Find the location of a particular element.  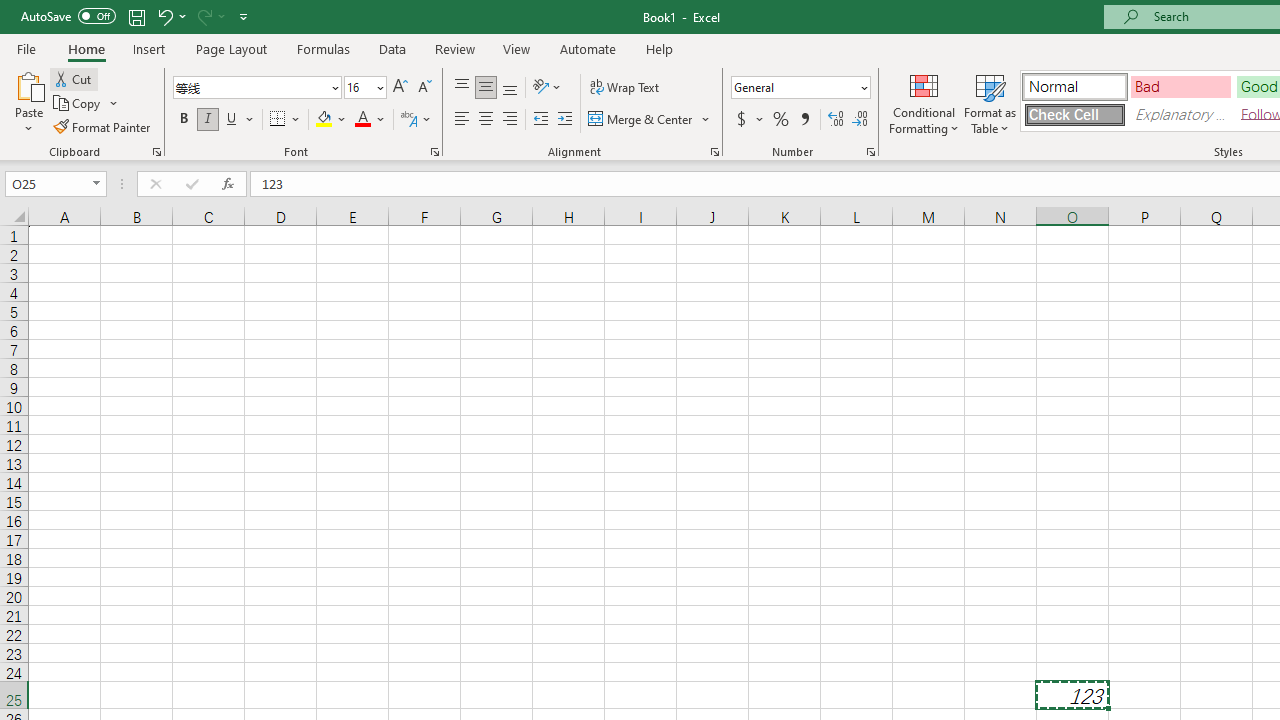

Format Cell Number is located at coordinates (870, 152).